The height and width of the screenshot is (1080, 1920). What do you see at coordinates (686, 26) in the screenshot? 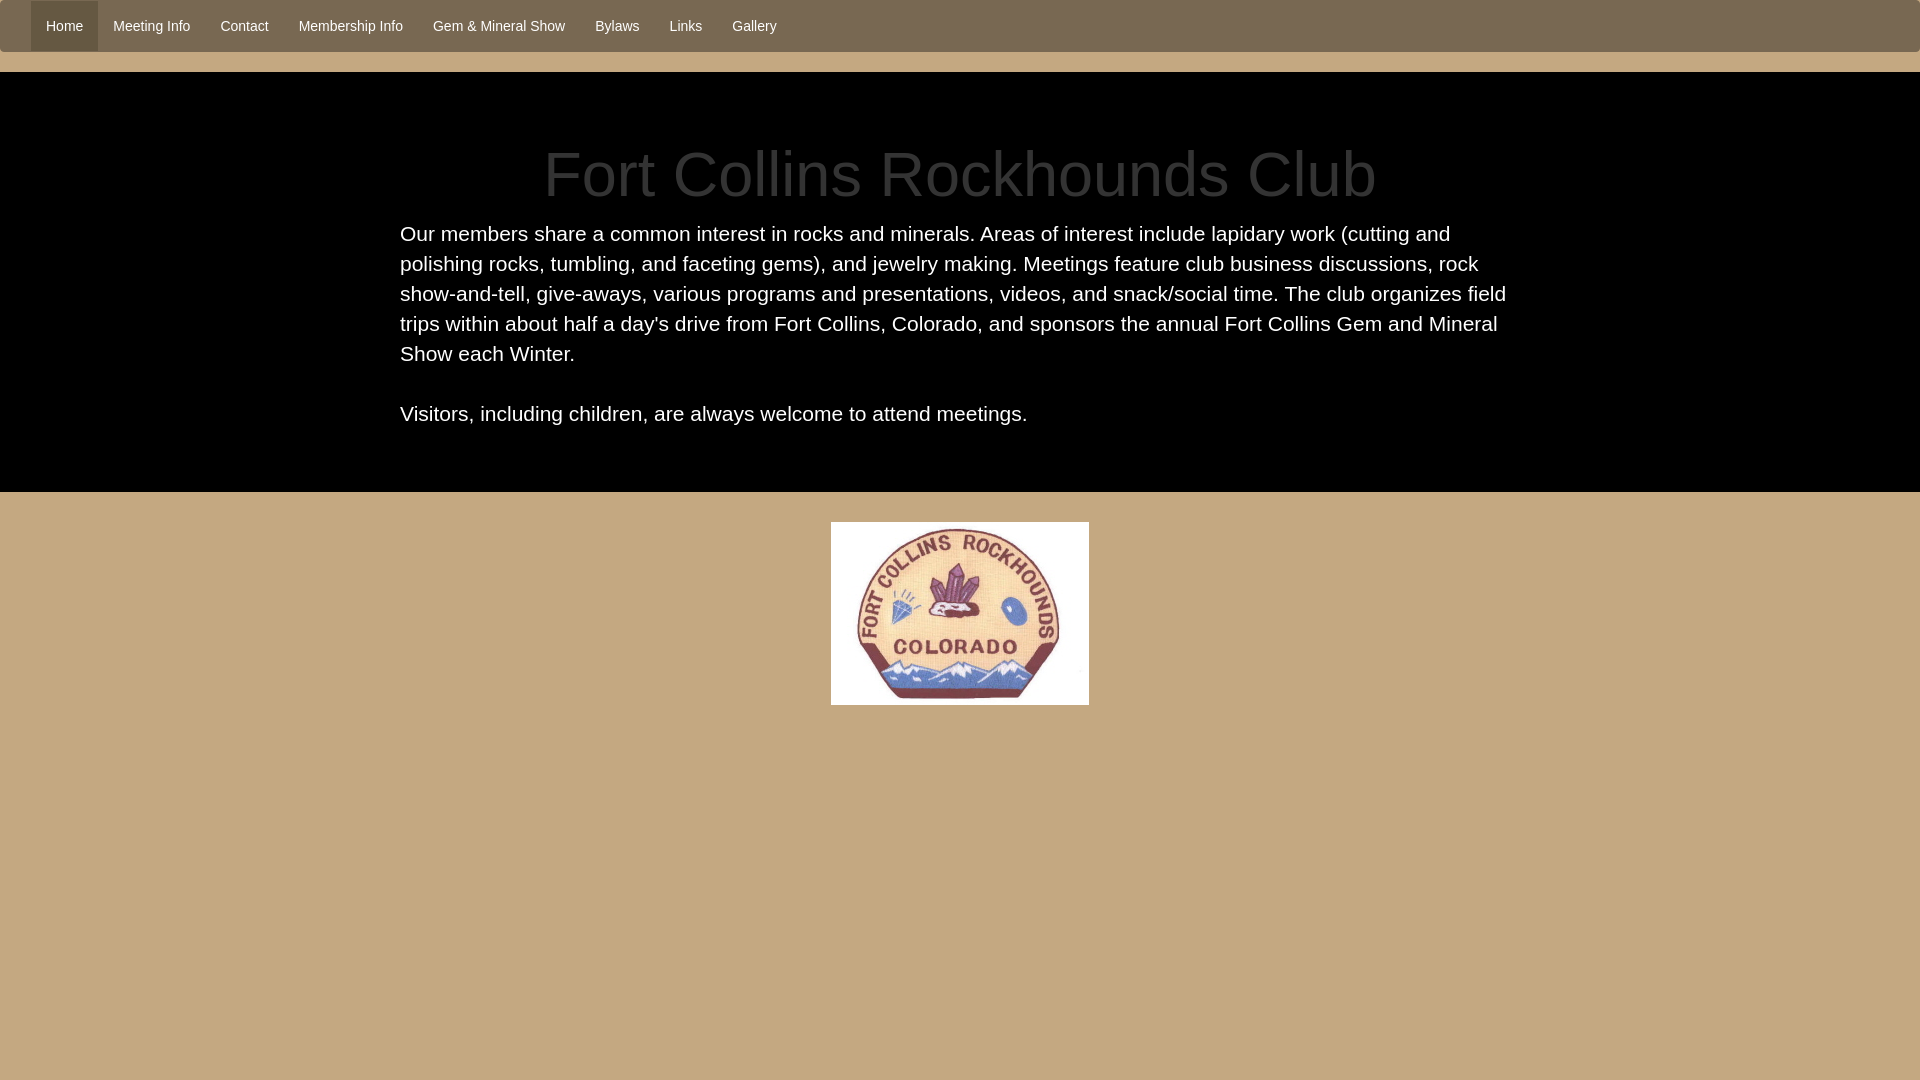
I see `Links` at bounding box center [686, 26].